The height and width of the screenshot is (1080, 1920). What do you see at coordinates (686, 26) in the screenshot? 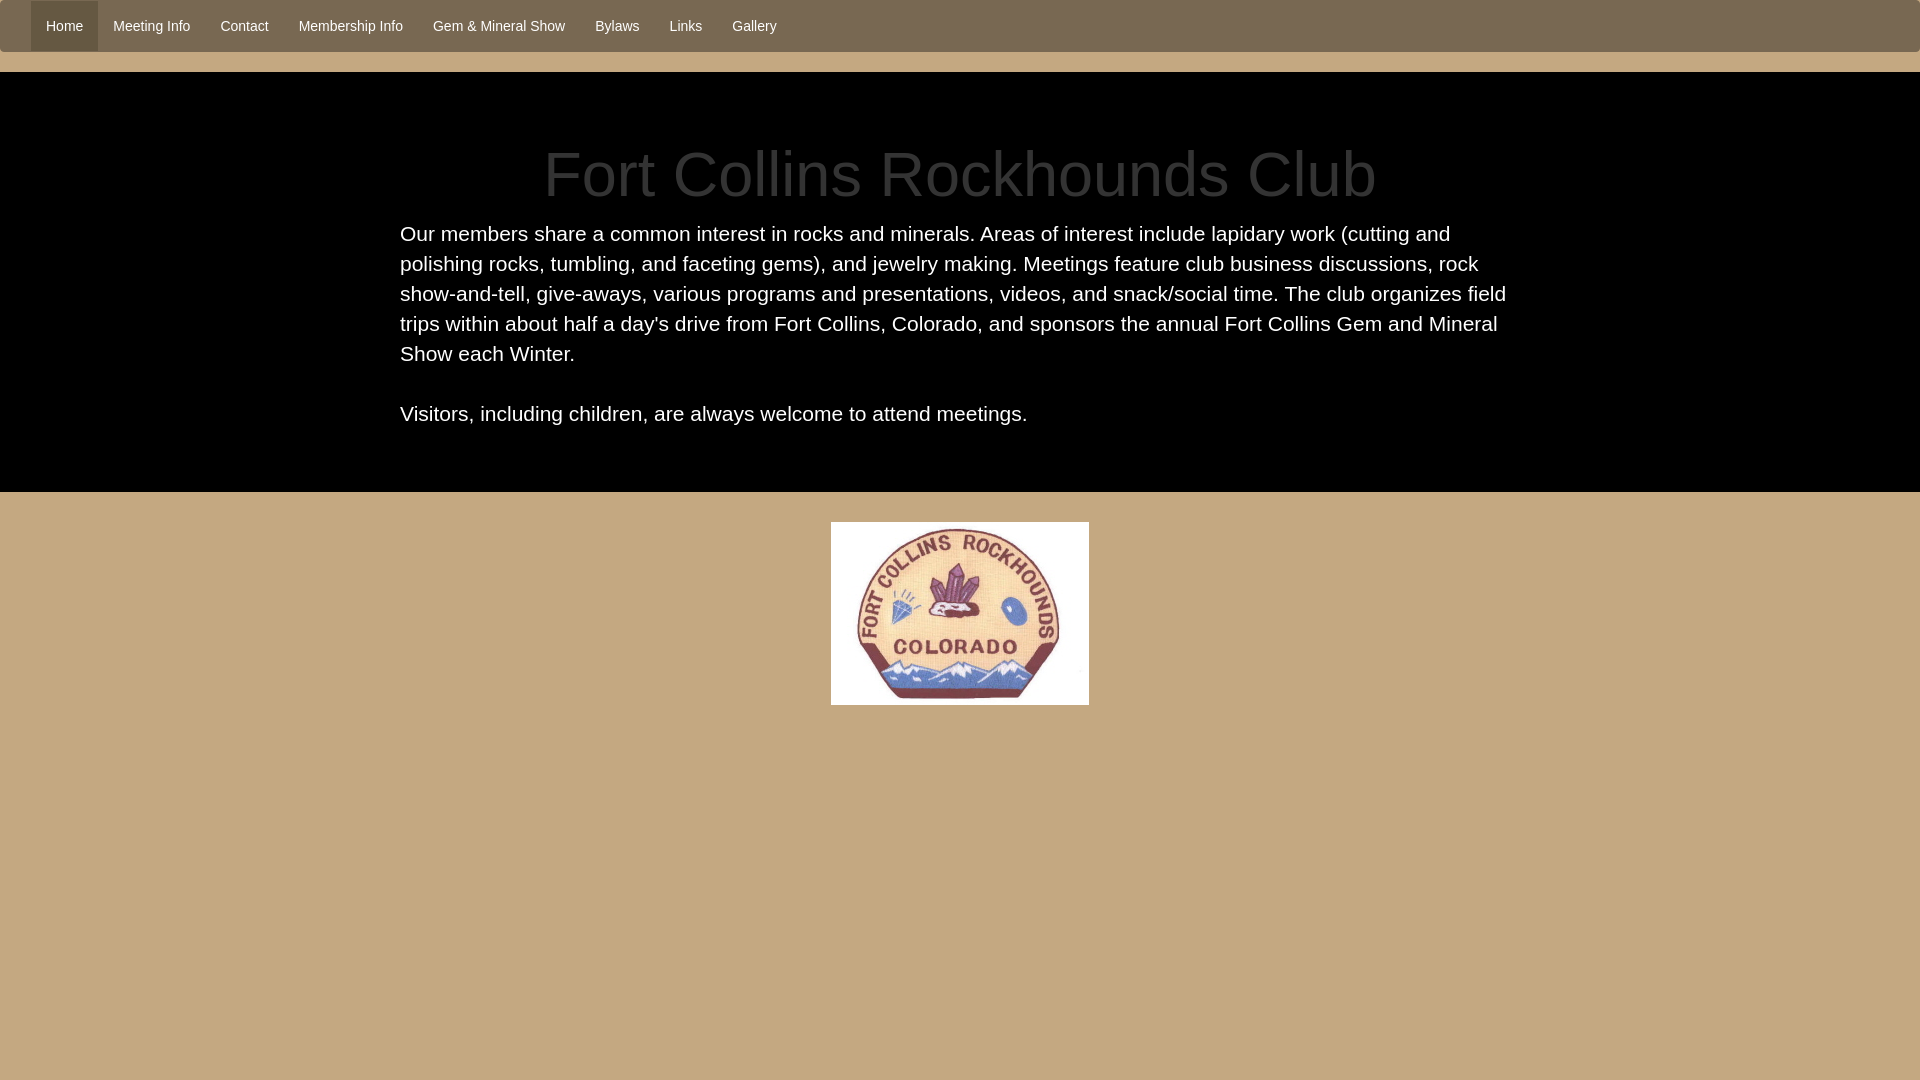
I see `Links` at bounding box center [686, 26].